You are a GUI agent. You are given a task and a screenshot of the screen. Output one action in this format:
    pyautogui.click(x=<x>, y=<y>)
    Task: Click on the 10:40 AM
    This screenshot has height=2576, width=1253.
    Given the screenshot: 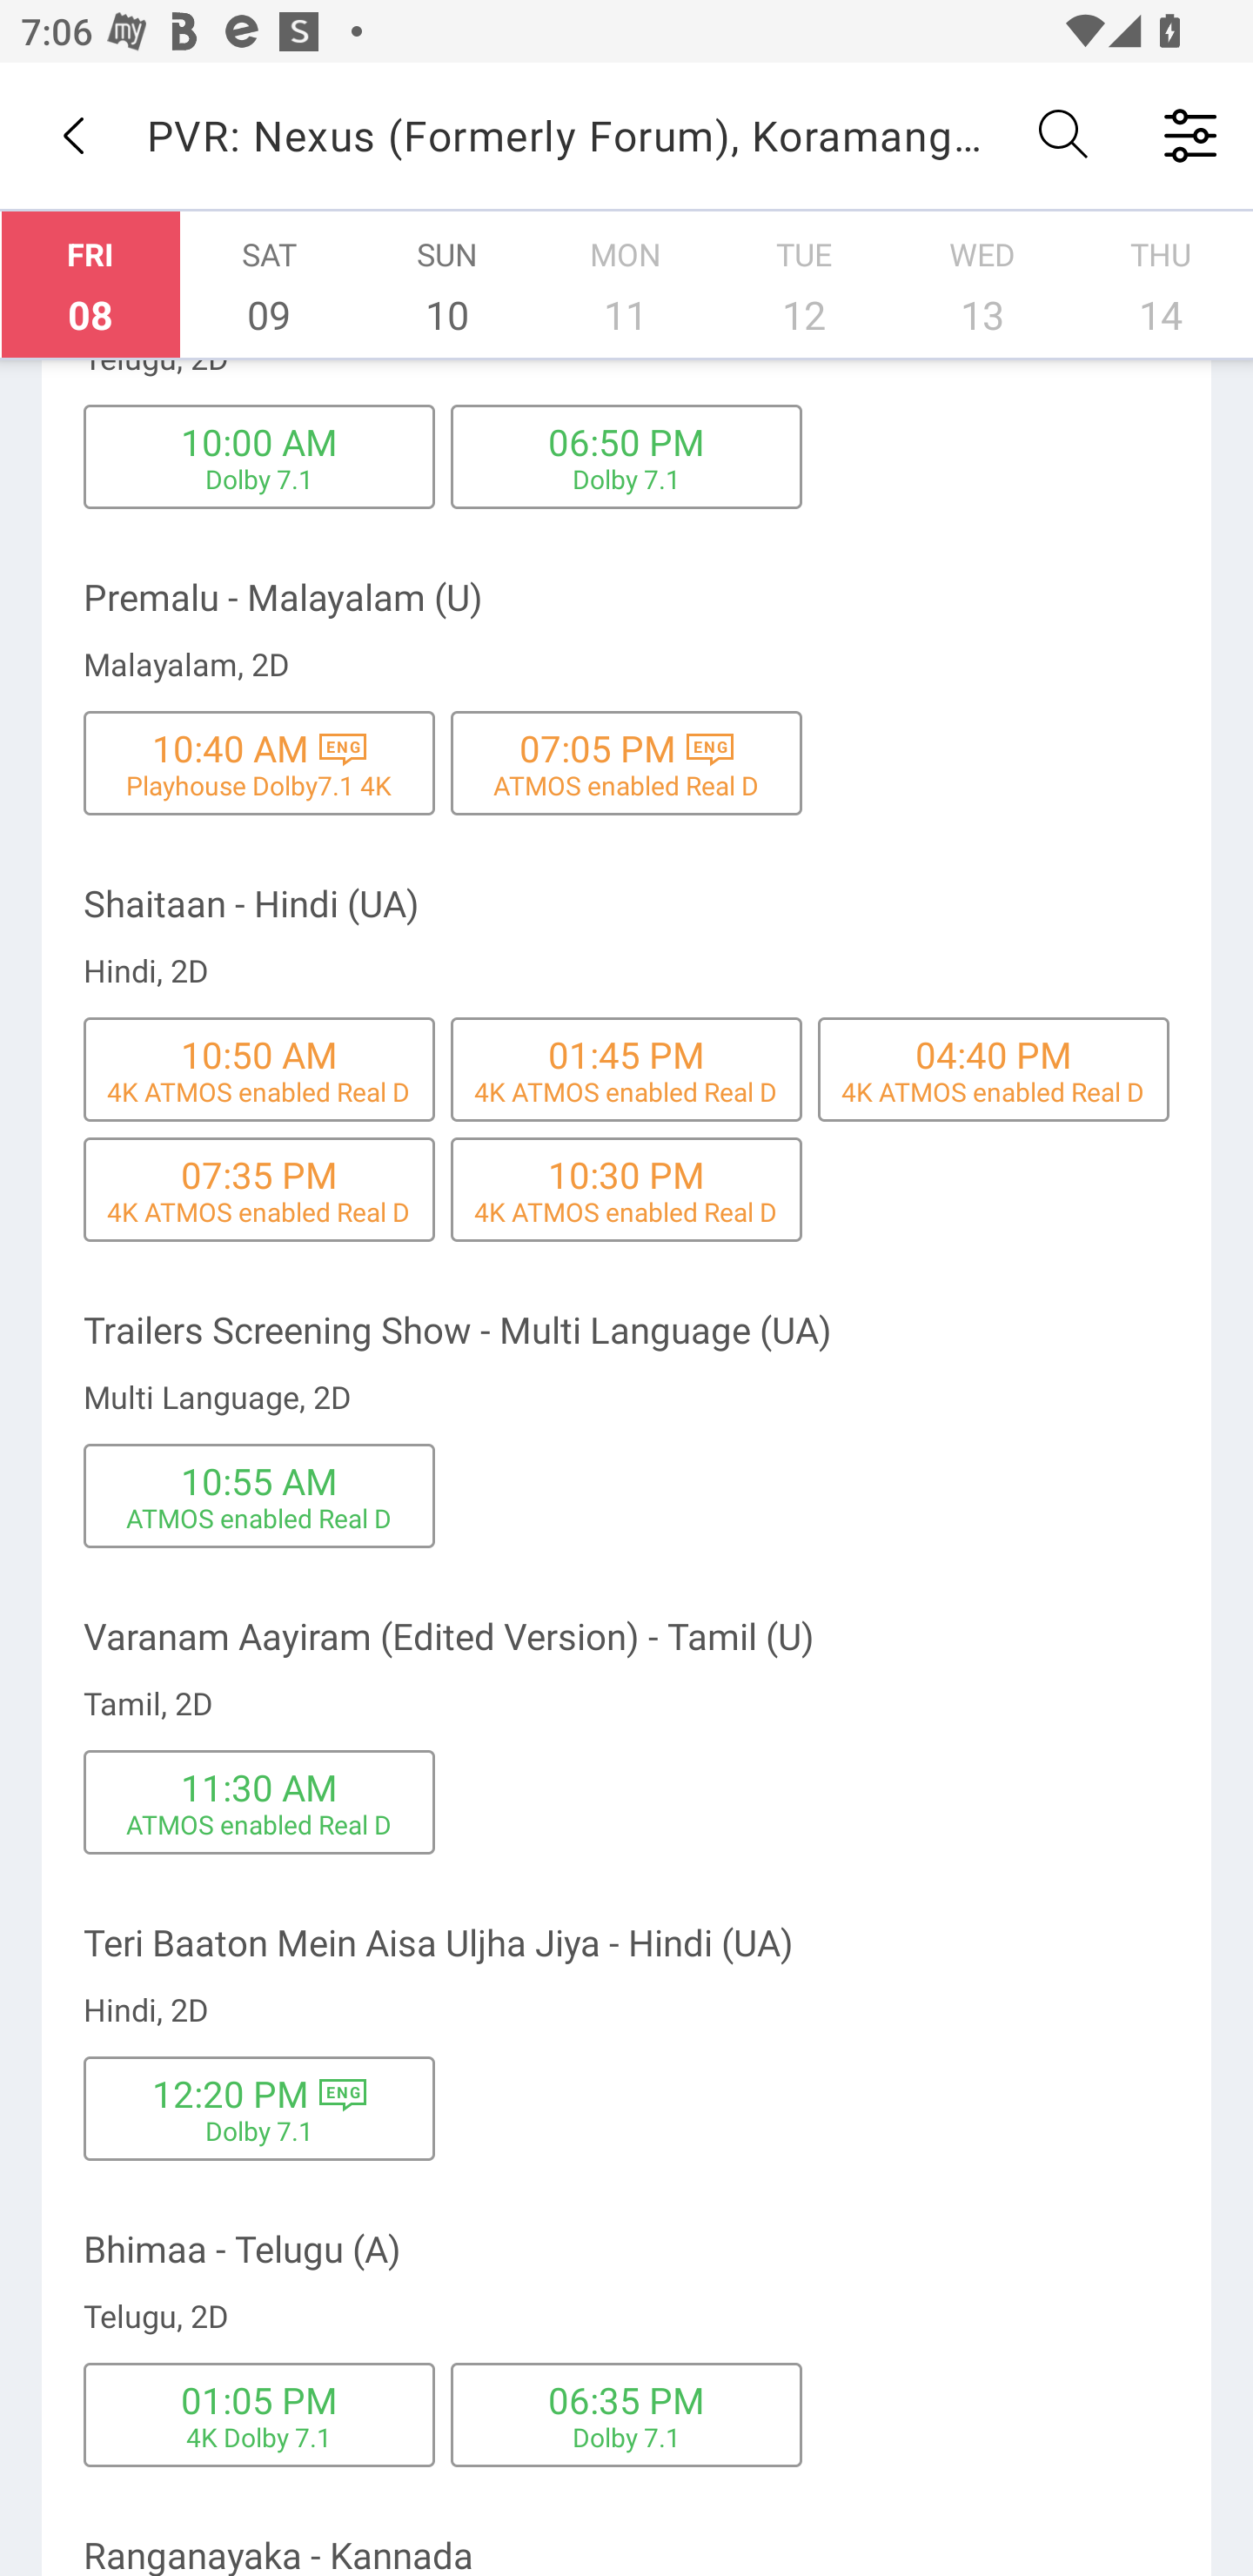 What is the action you would take?
    pyautogui.click(x=231, y=748)
    